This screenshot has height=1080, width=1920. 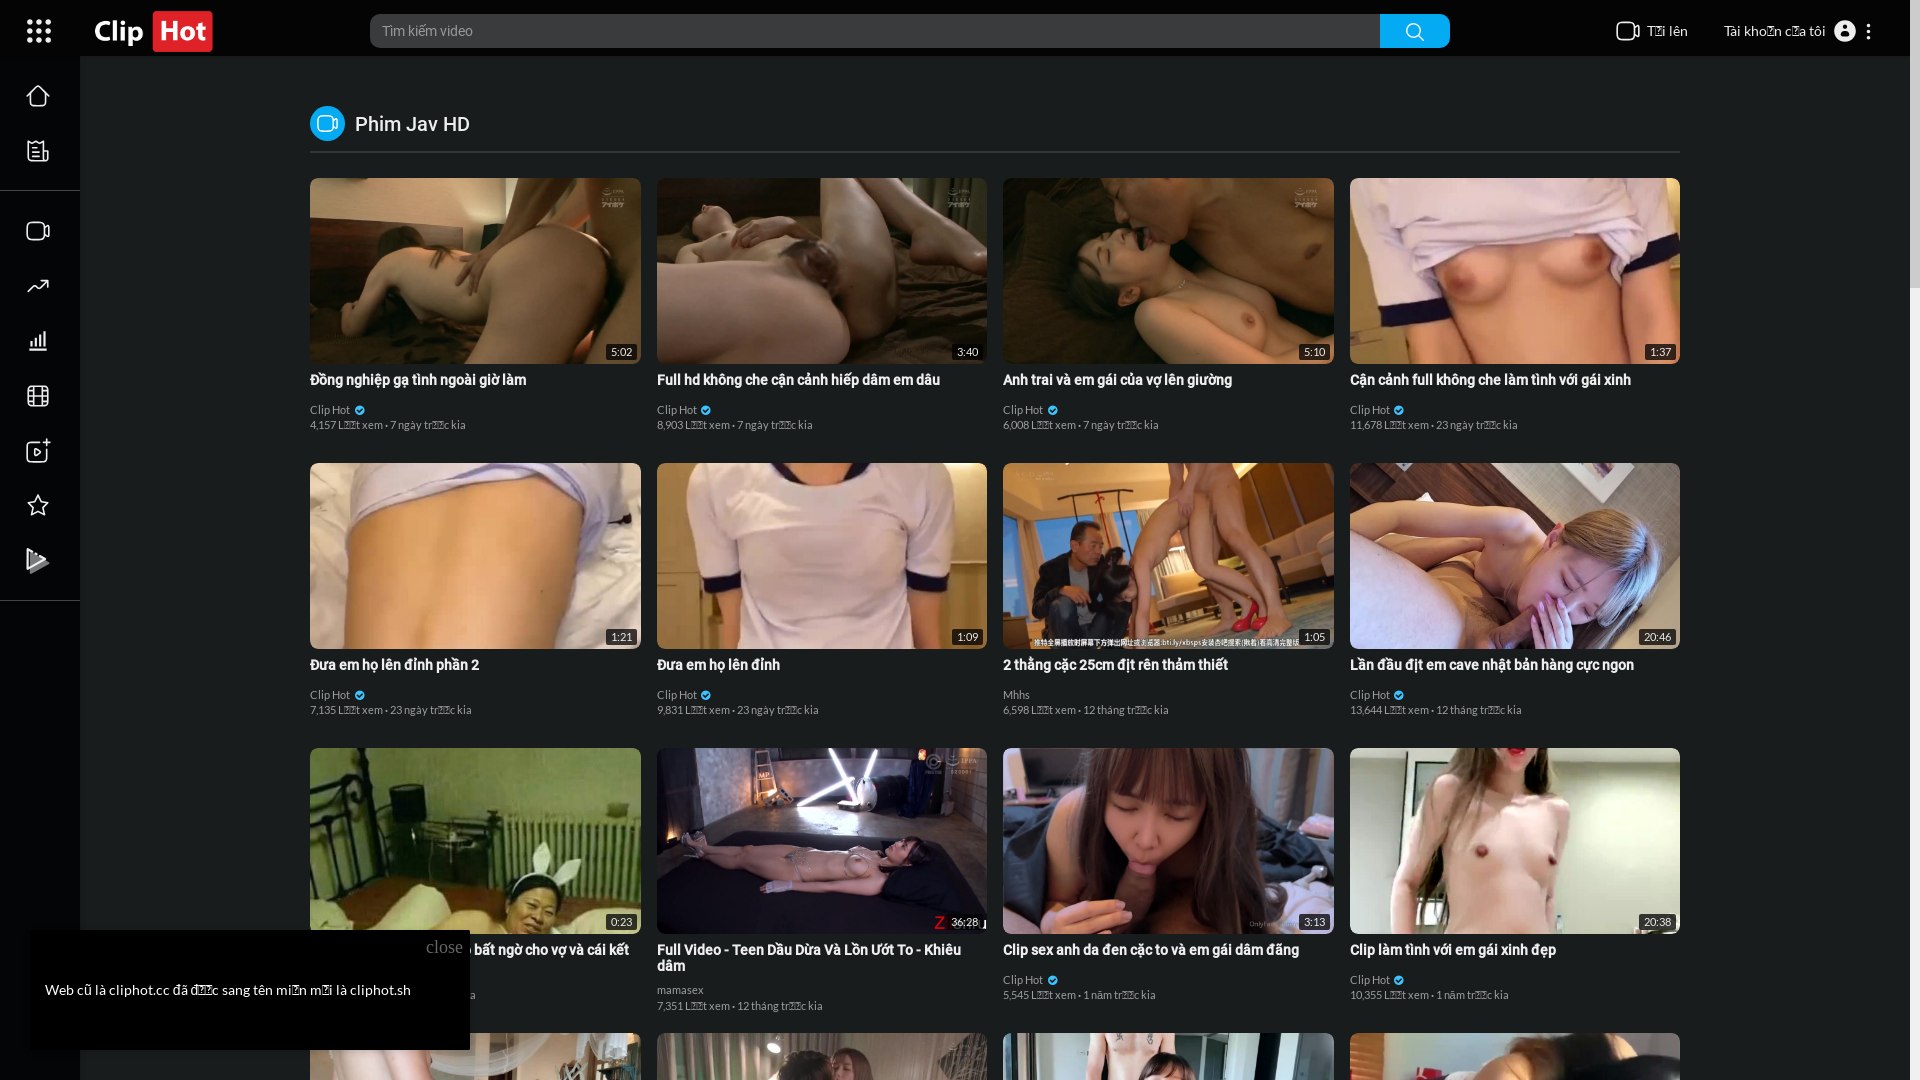 What do you see at coordinates (338, 694) in the screenshot?
I see `Clip Hot` at bounding box center [338, 694].